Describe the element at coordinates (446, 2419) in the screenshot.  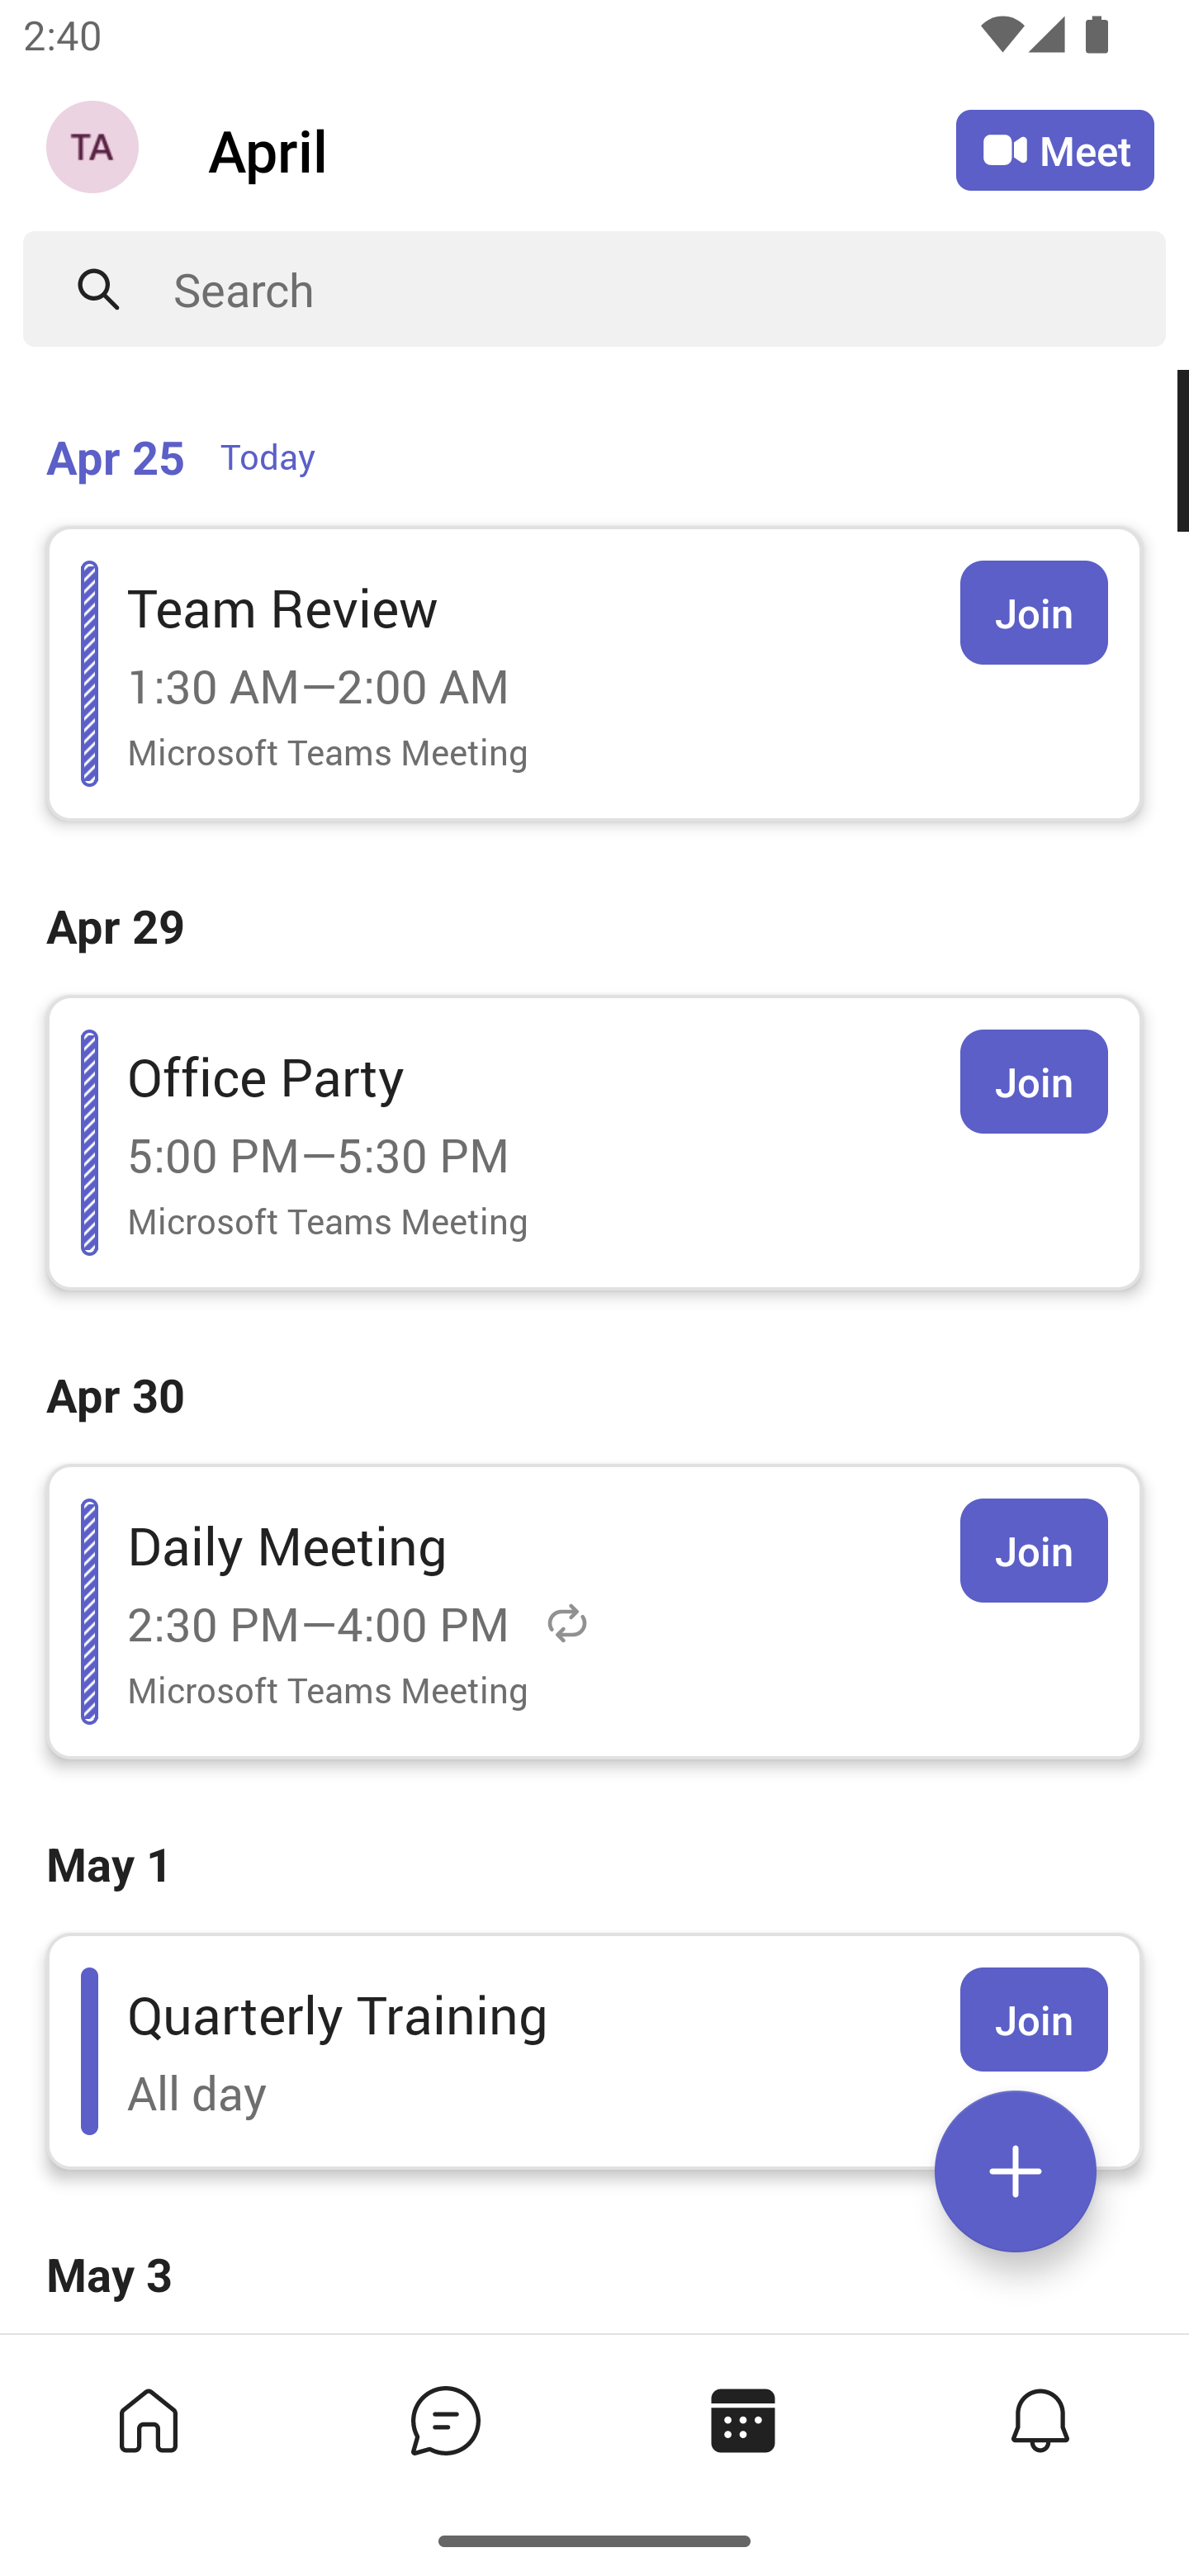
I see `Chat tab,2 of 4, not selected` at that location.